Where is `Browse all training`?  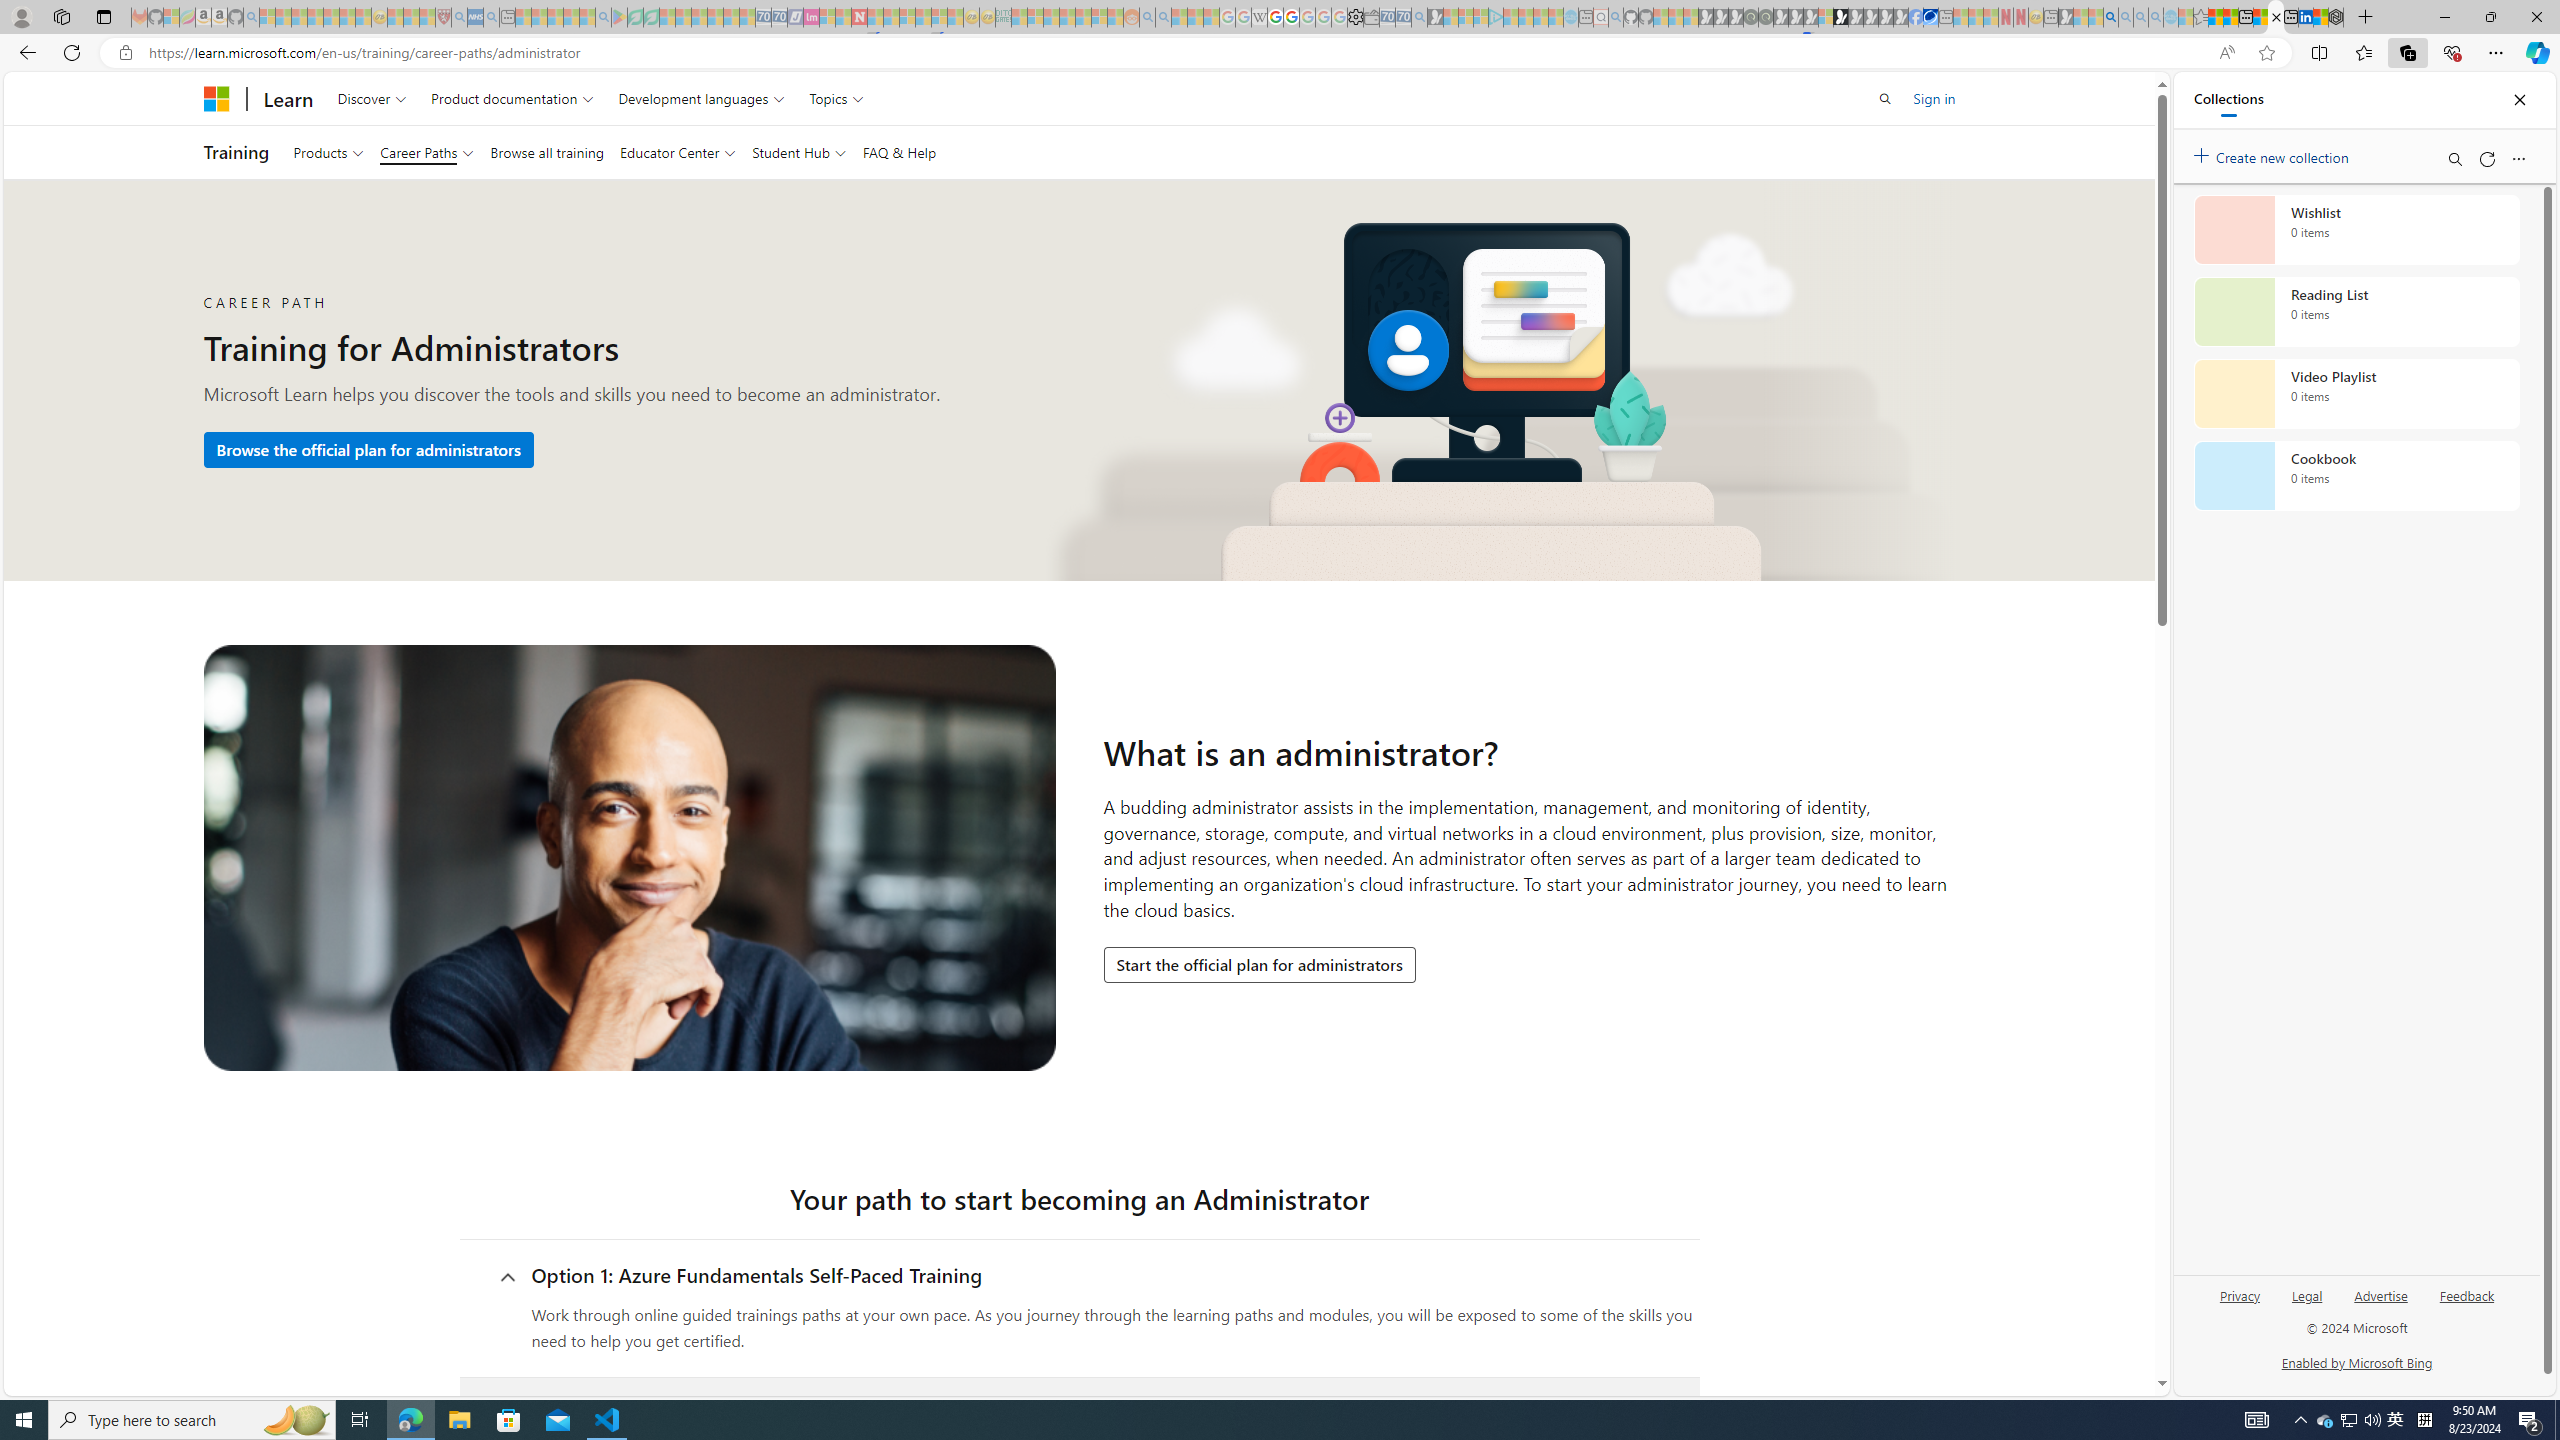 Browse all training is located at coordinates (546, 152).